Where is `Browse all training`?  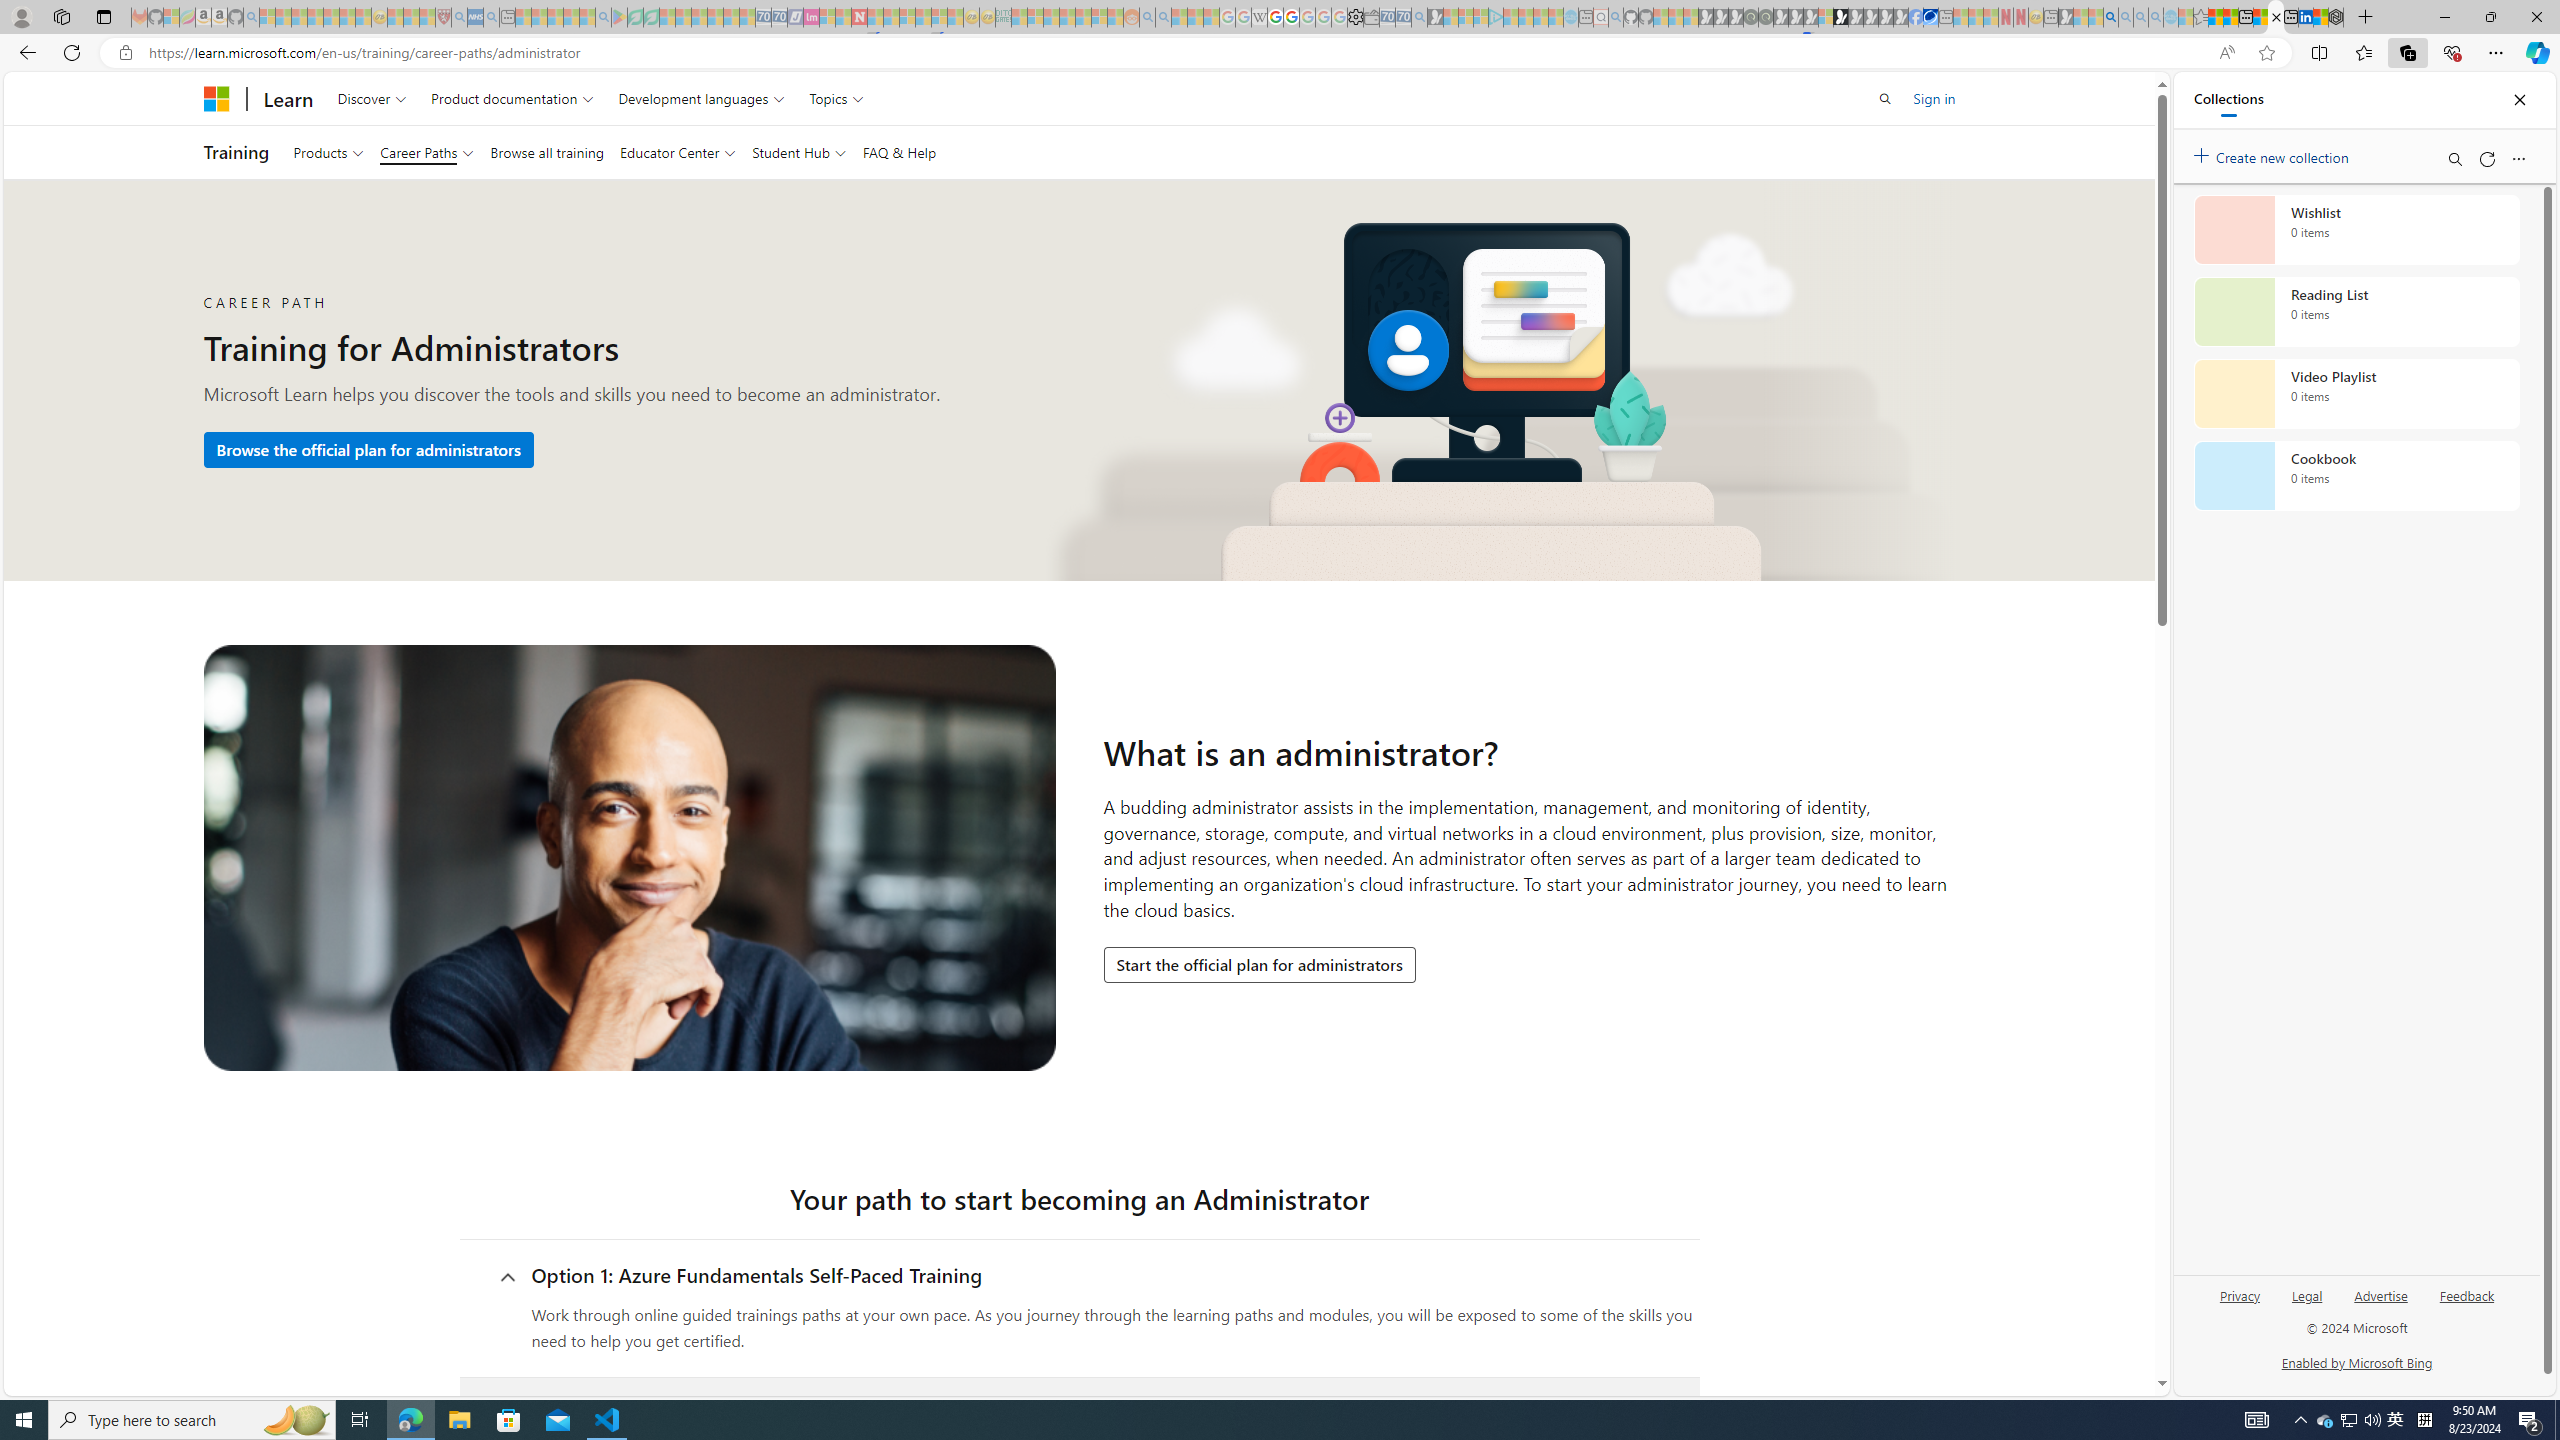 Browse all training is located at coordinates (546, 152).